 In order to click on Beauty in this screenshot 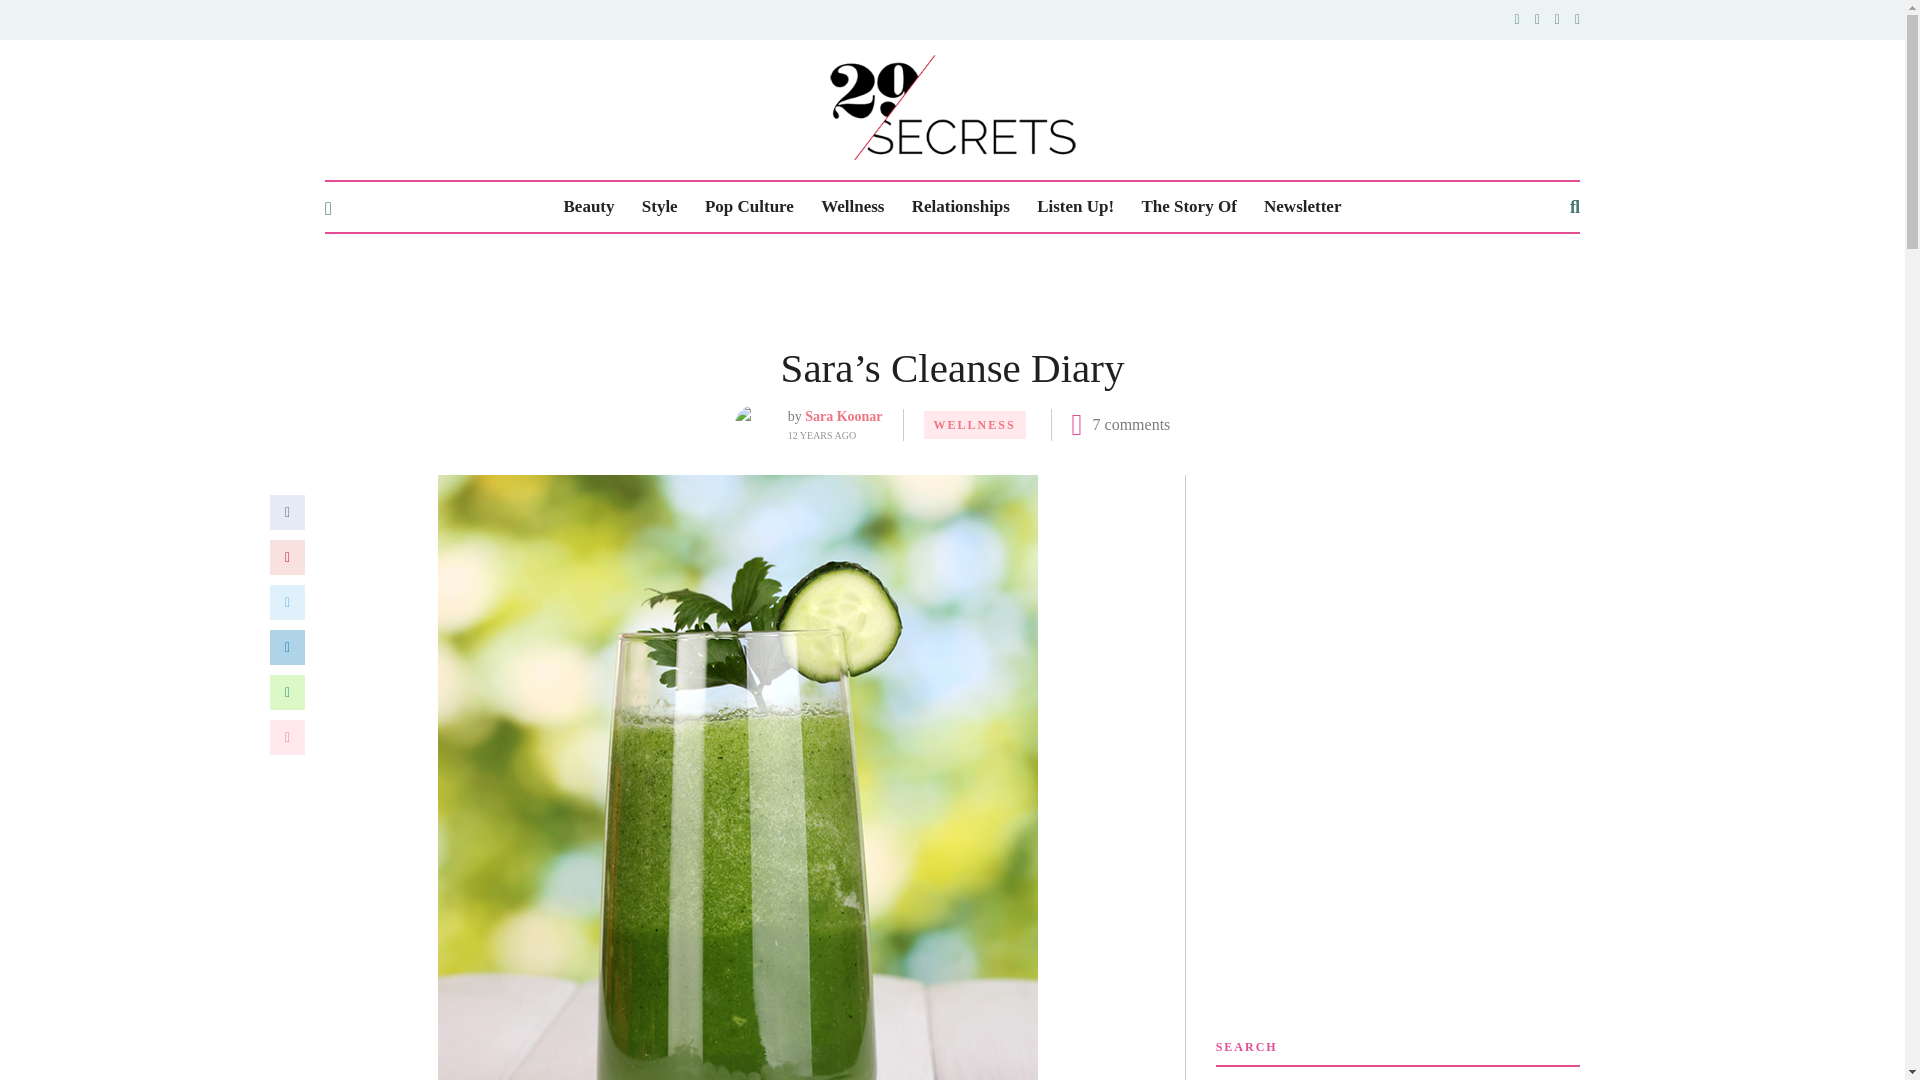, I will do `click(589, 117)`.